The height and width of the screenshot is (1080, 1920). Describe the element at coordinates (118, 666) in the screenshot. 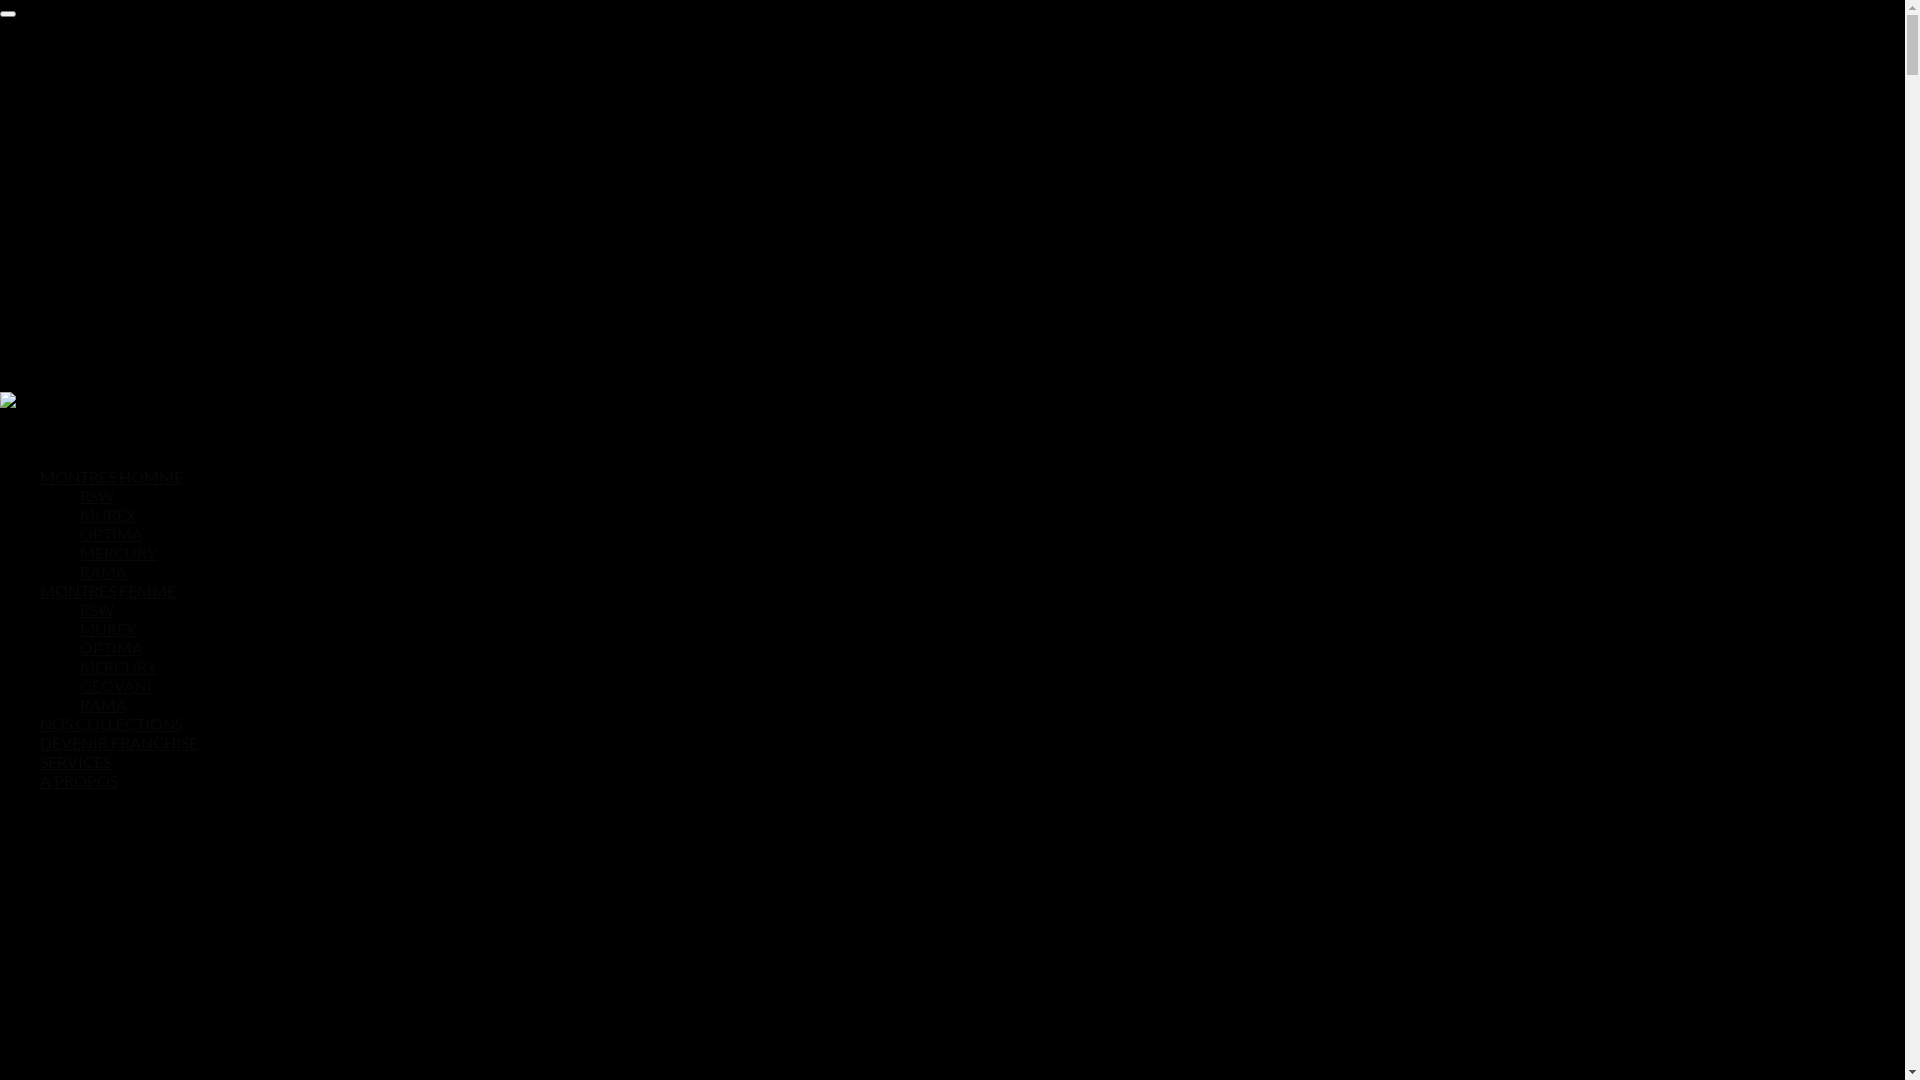

I see `MERCURY` at that location.